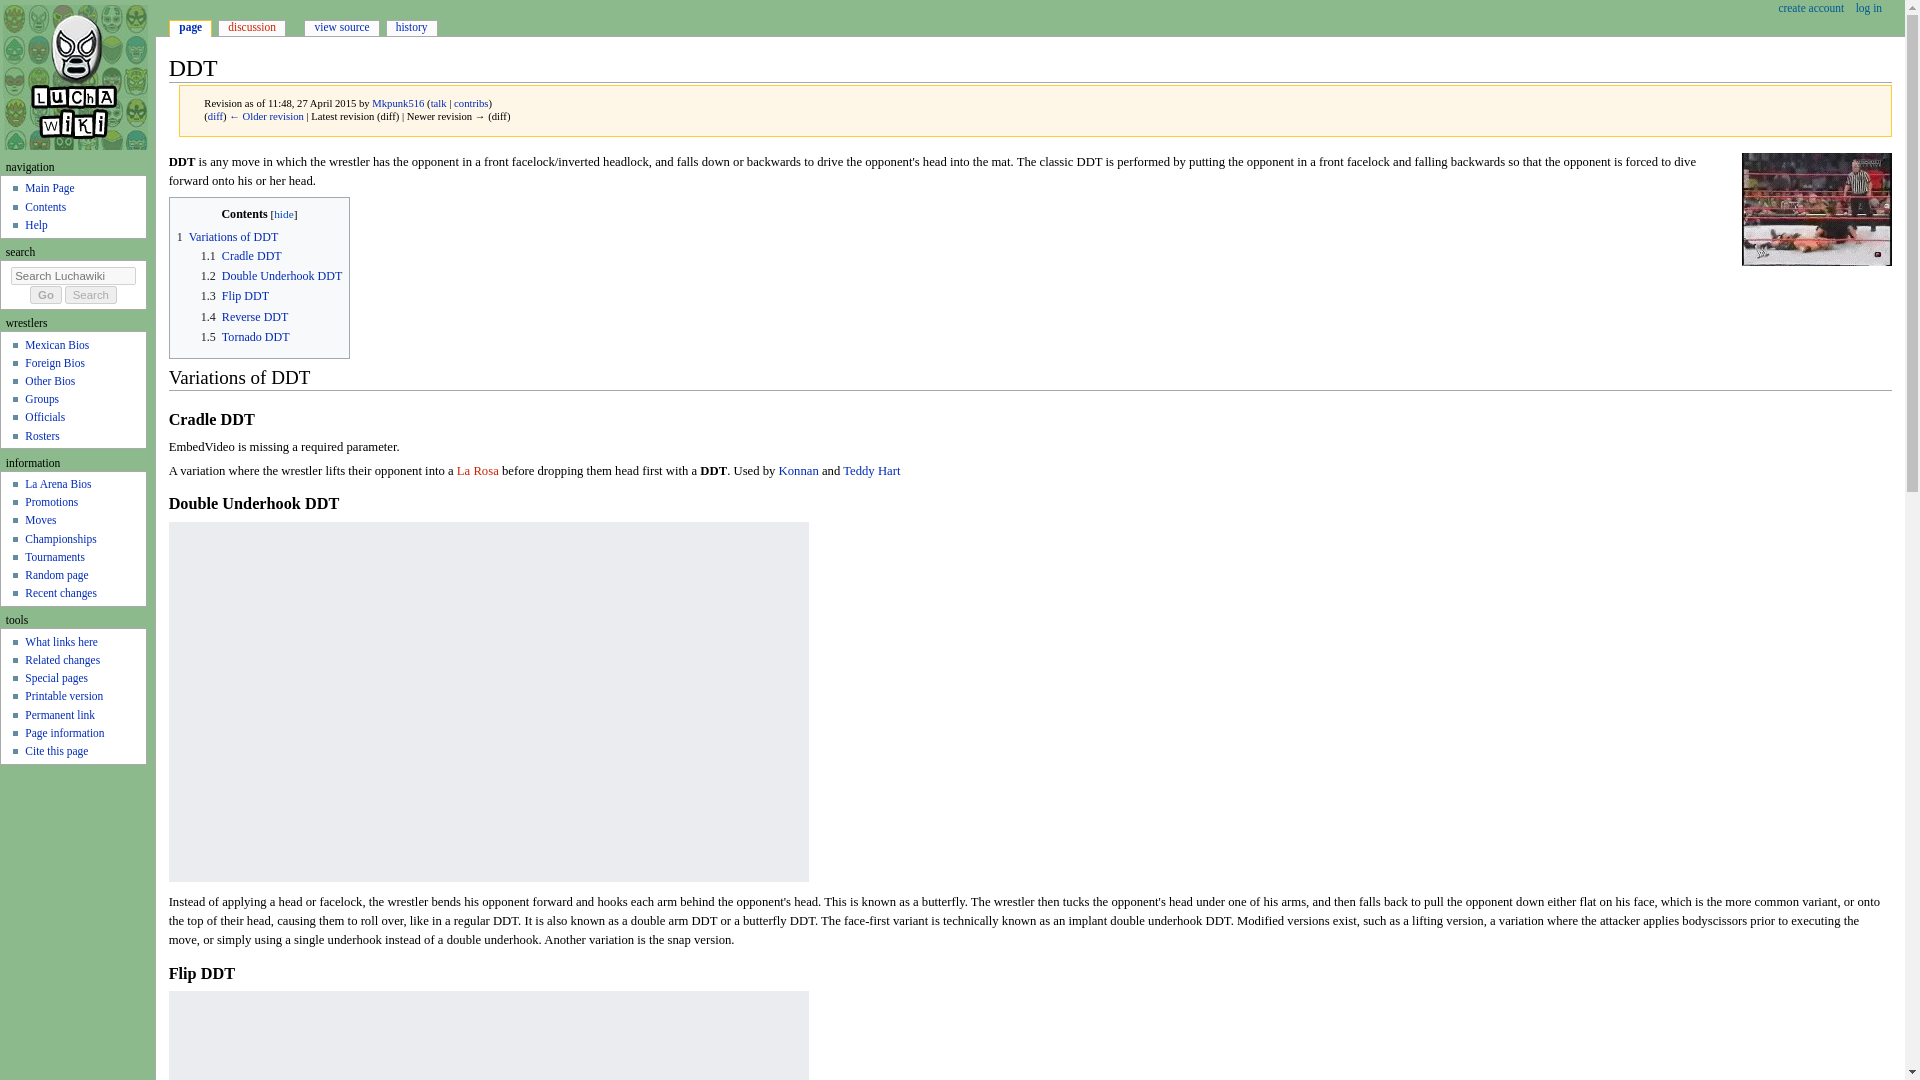  What do you see at coordinates (438, 104) in the screenshot?
I see `talk` at bounding box center [438, 104].